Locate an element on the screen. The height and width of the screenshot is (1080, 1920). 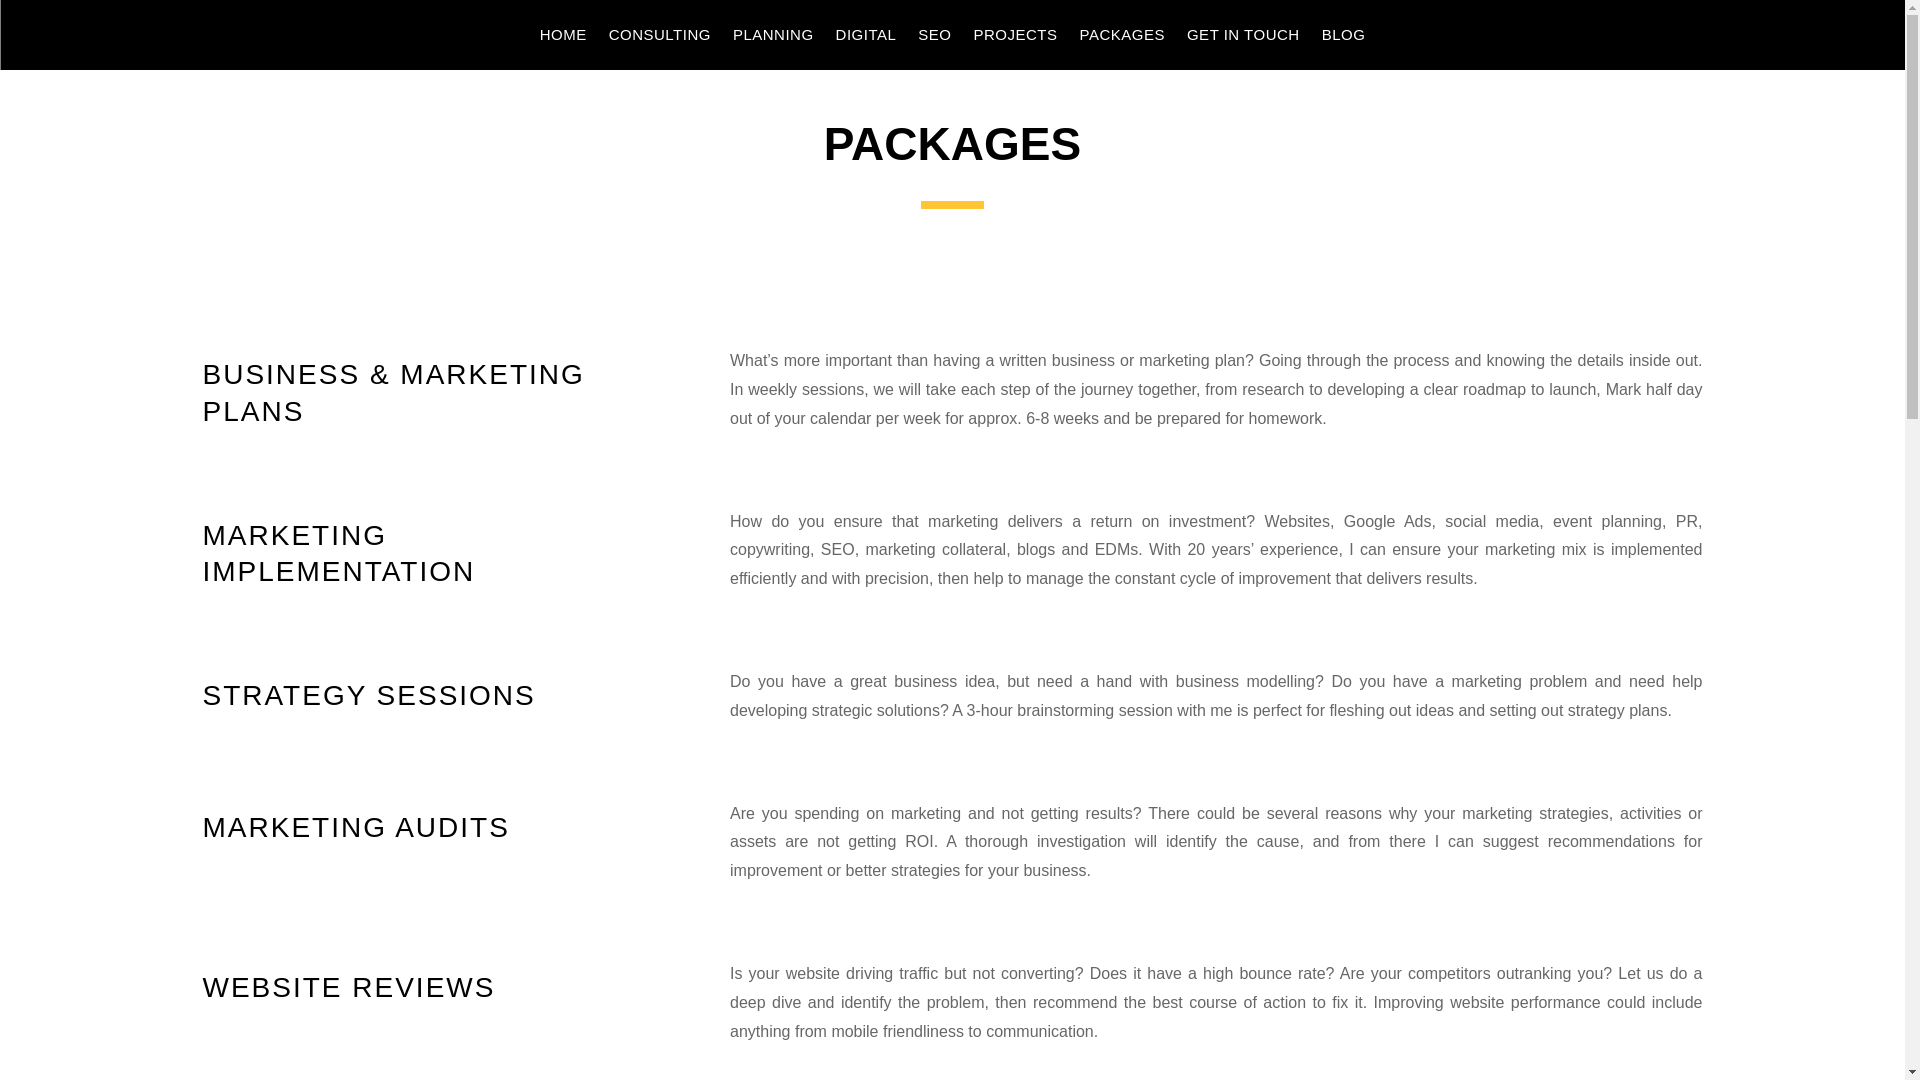
GET IN TOUCH is located at coordinates (1242, 38).